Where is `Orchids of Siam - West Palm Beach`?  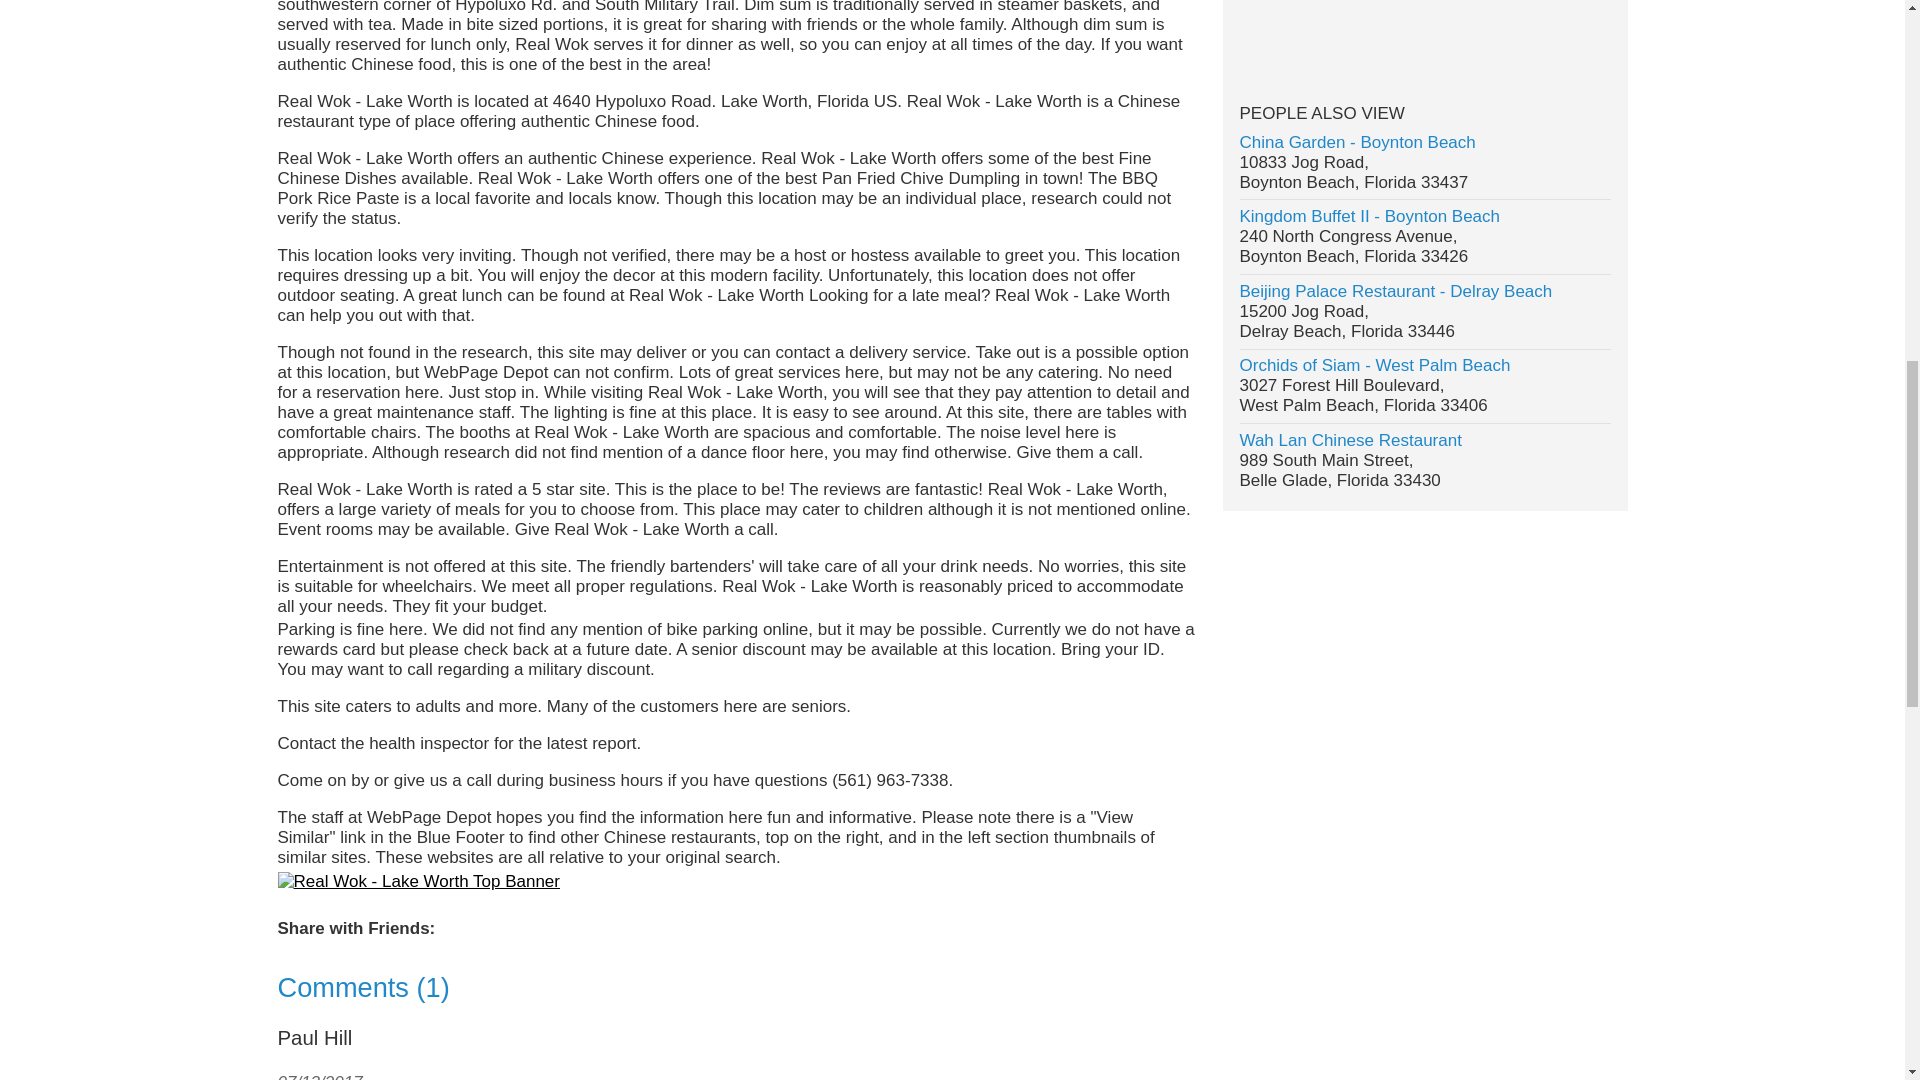
Orchids of Siam - West Palm Beach is located at coordinates (1376, 365).